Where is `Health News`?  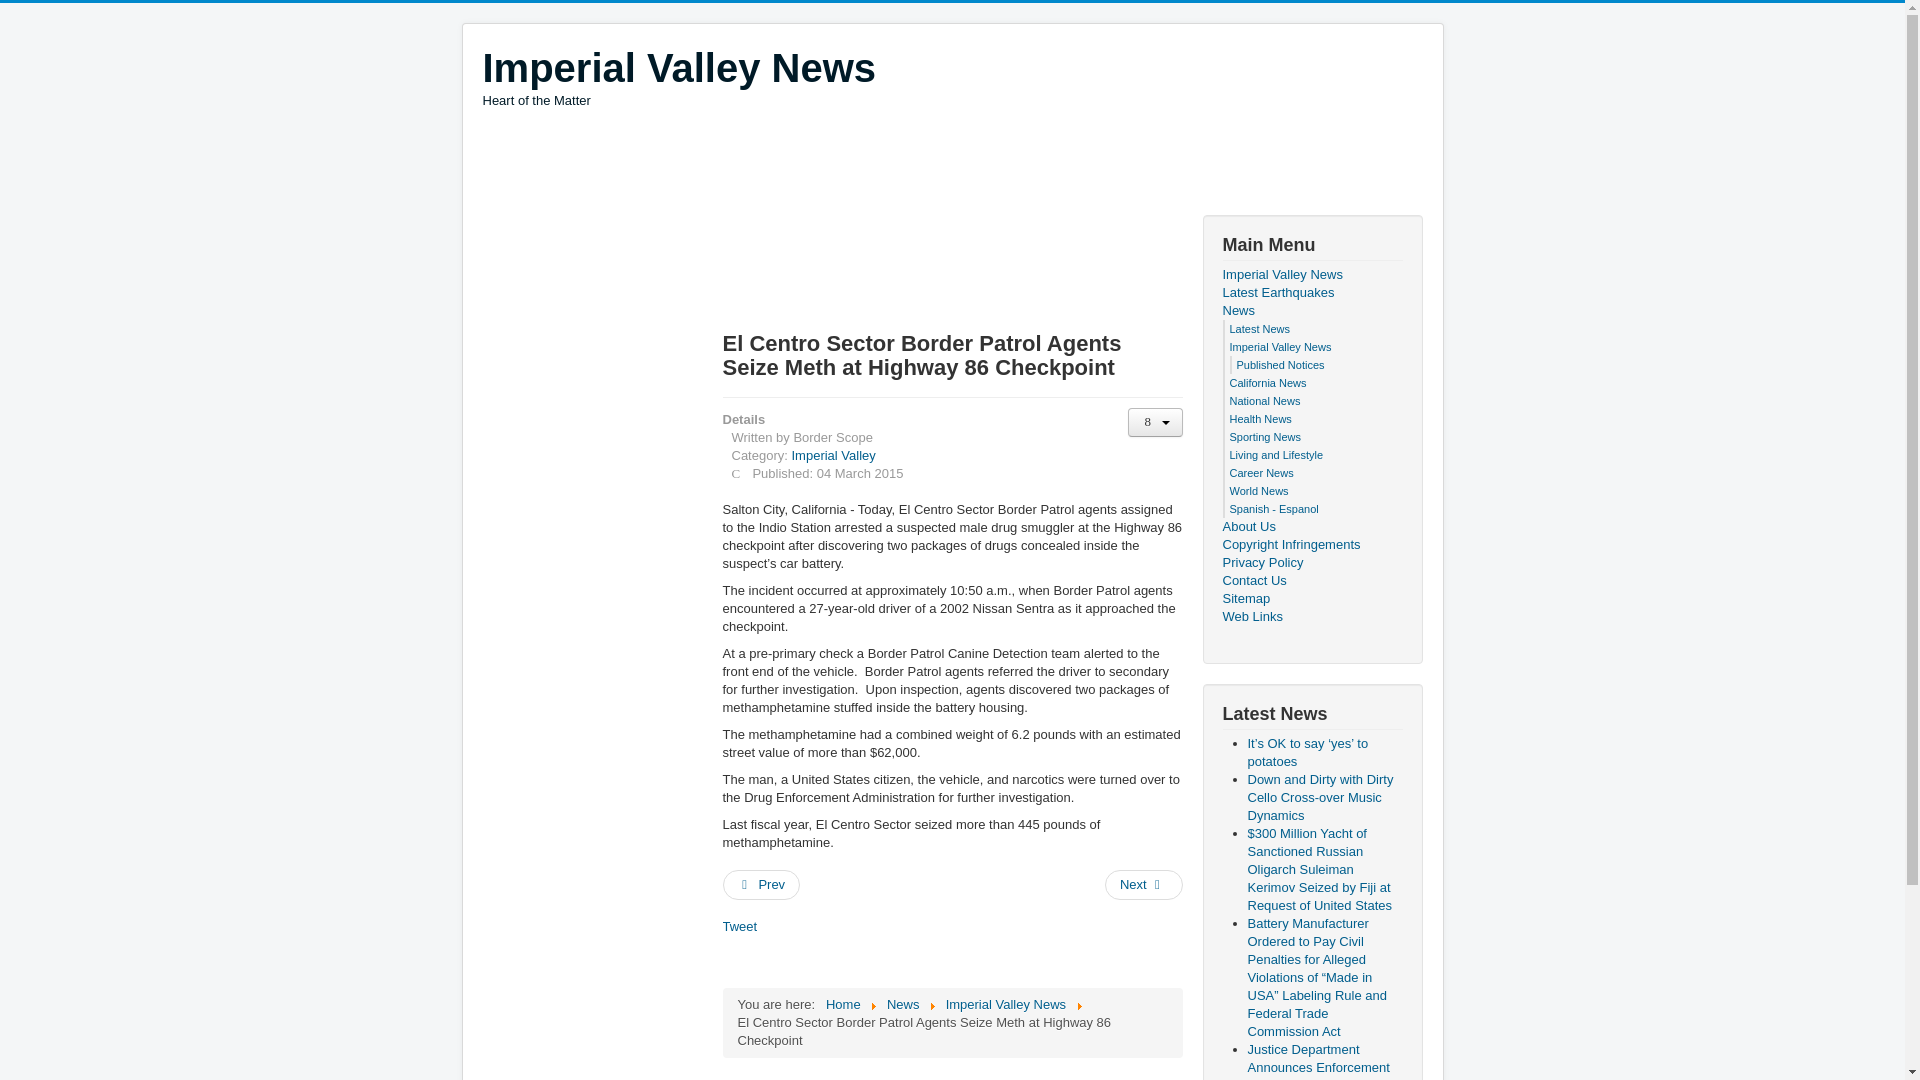 Health News is located at coordinates (1261, 418).